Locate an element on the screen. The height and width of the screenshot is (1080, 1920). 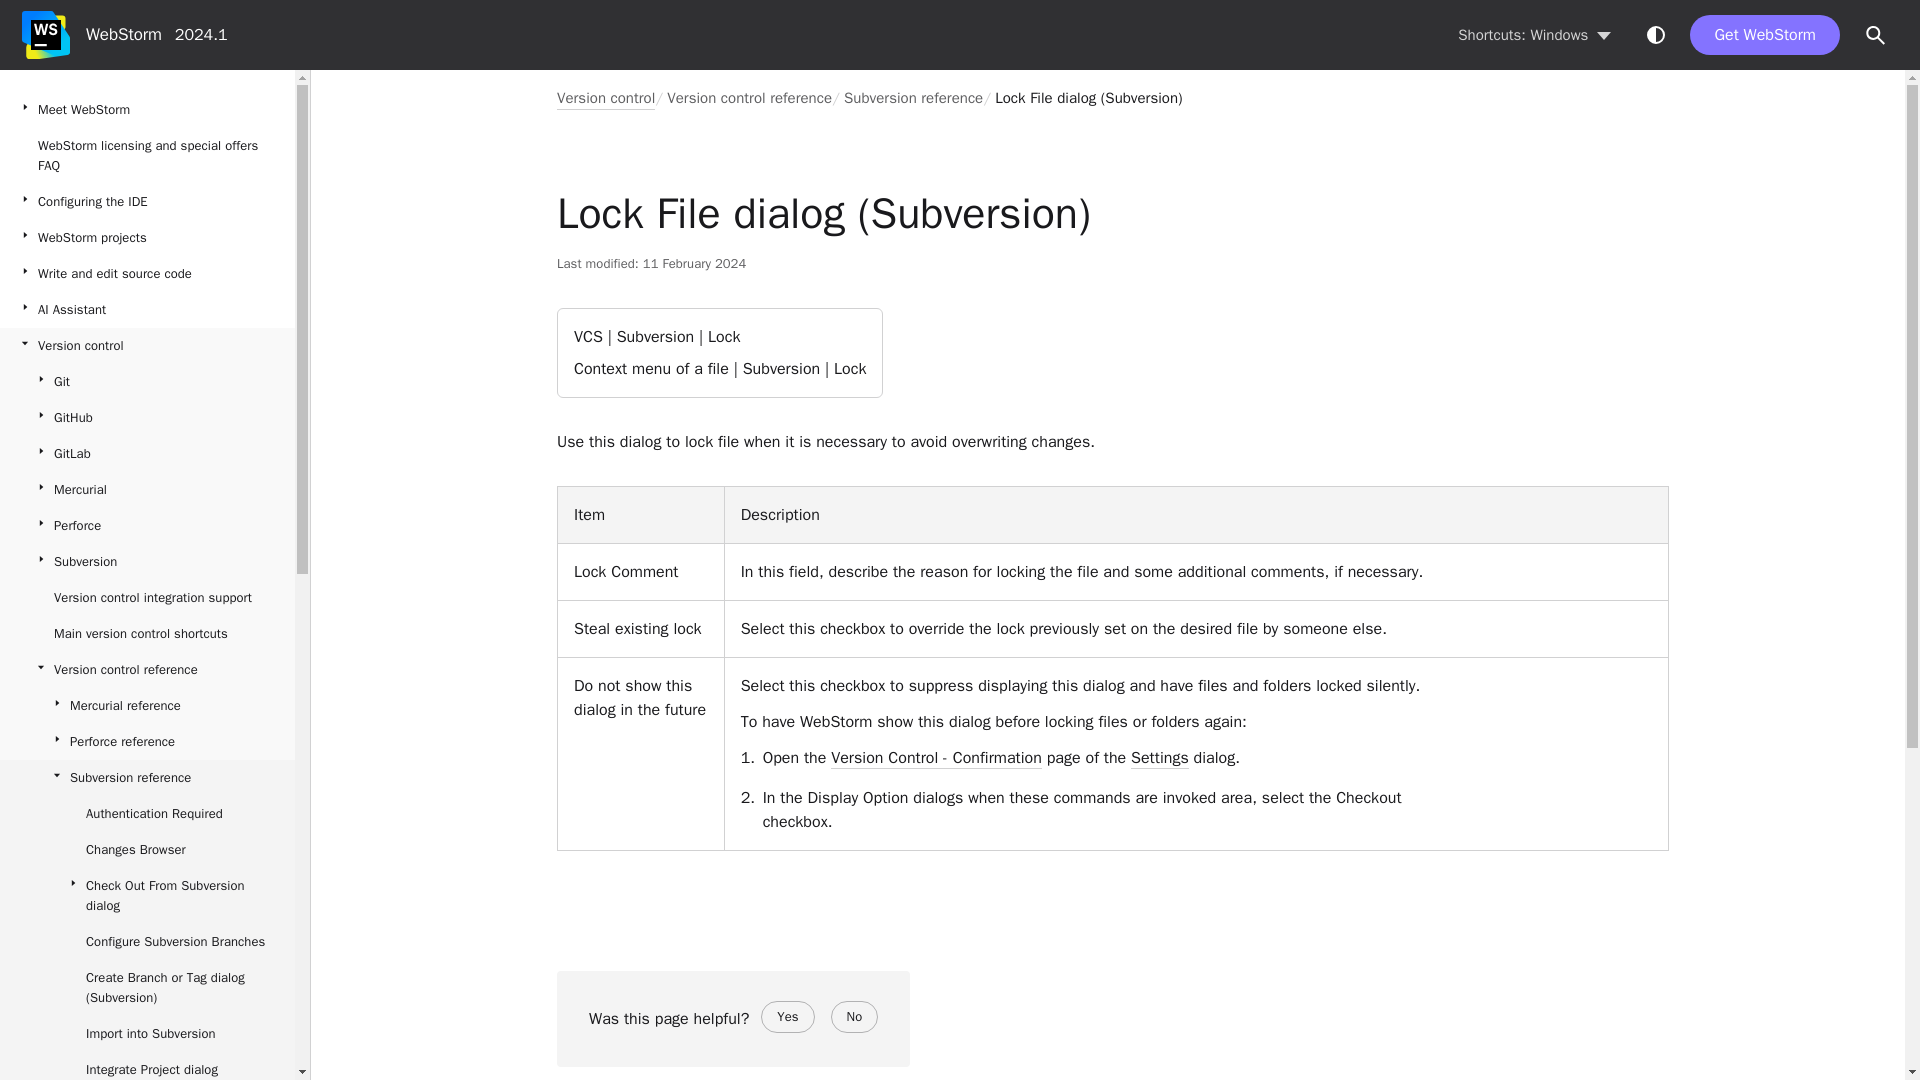
GitLab is located at coordinates (148, 454).